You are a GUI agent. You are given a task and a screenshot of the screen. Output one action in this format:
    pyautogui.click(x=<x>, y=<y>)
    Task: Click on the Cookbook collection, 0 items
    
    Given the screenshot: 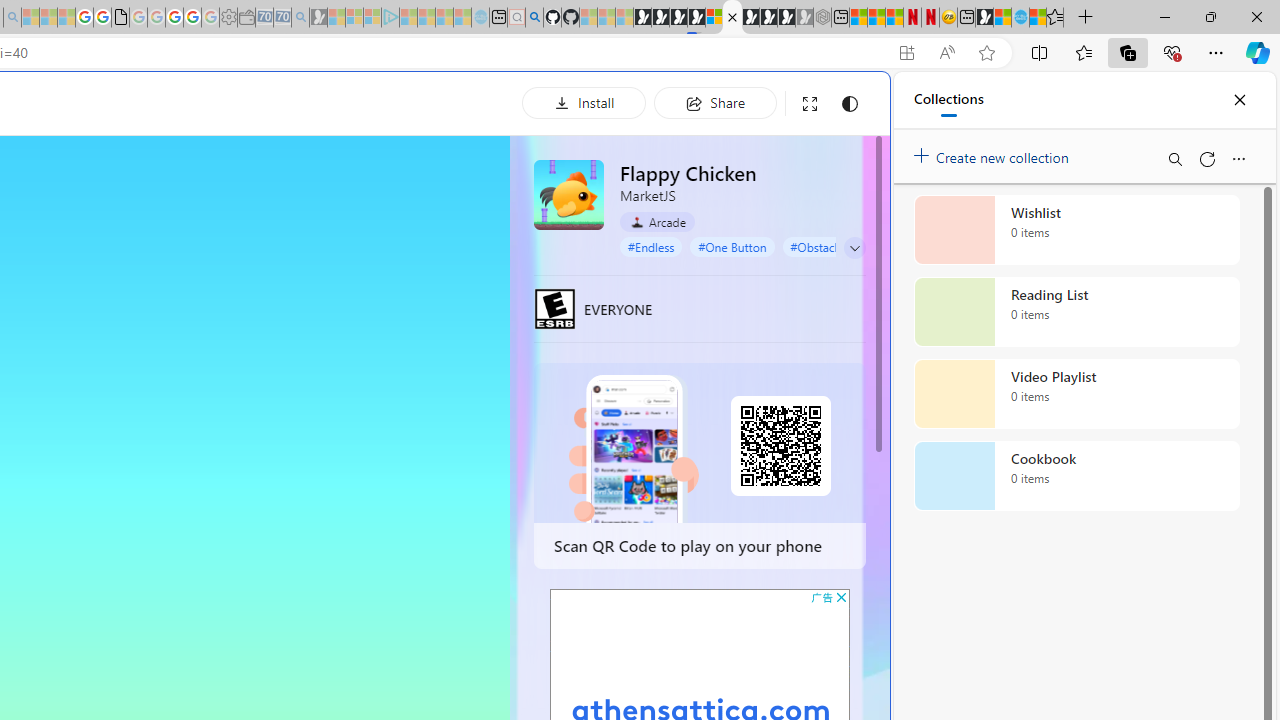 What is the action you would take?
    pyautogui.click(x=1076, y=476)
    